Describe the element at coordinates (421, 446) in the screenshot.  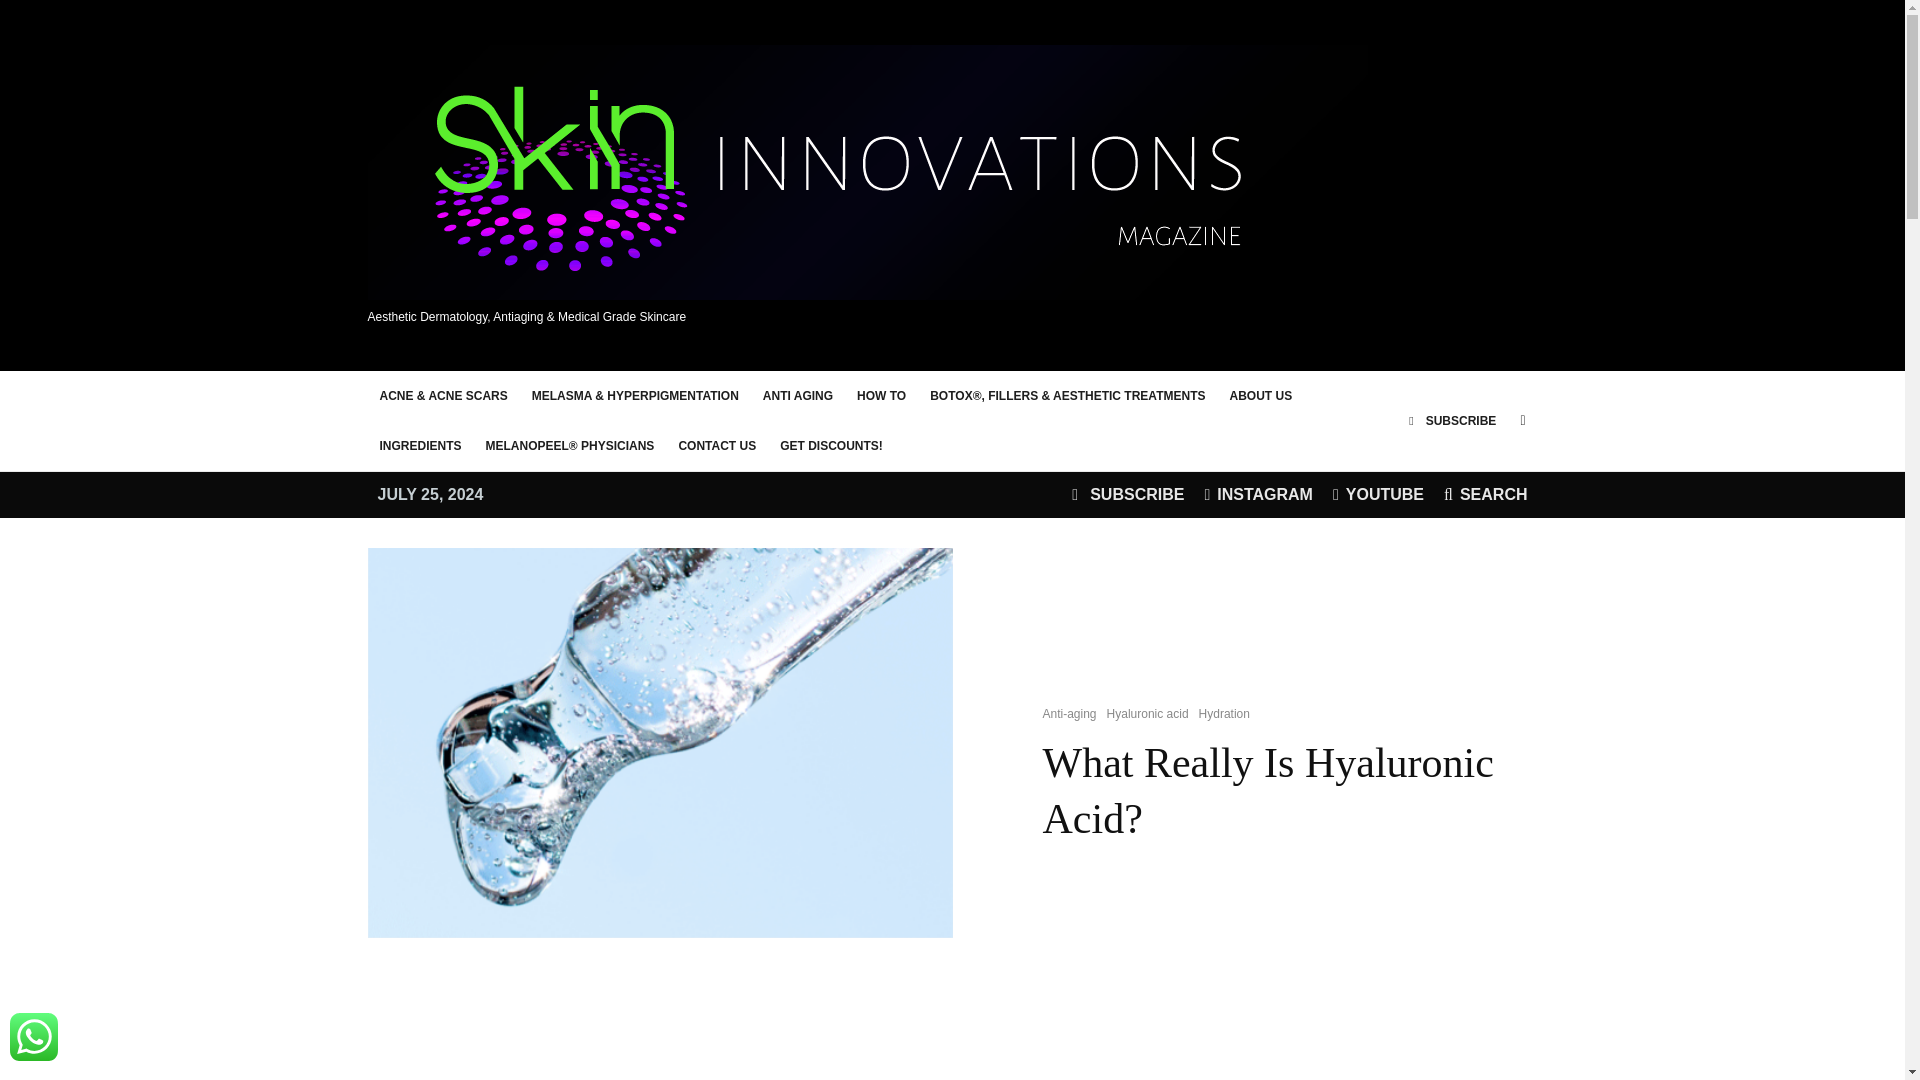
I see `INGREDIENTS` at that location.